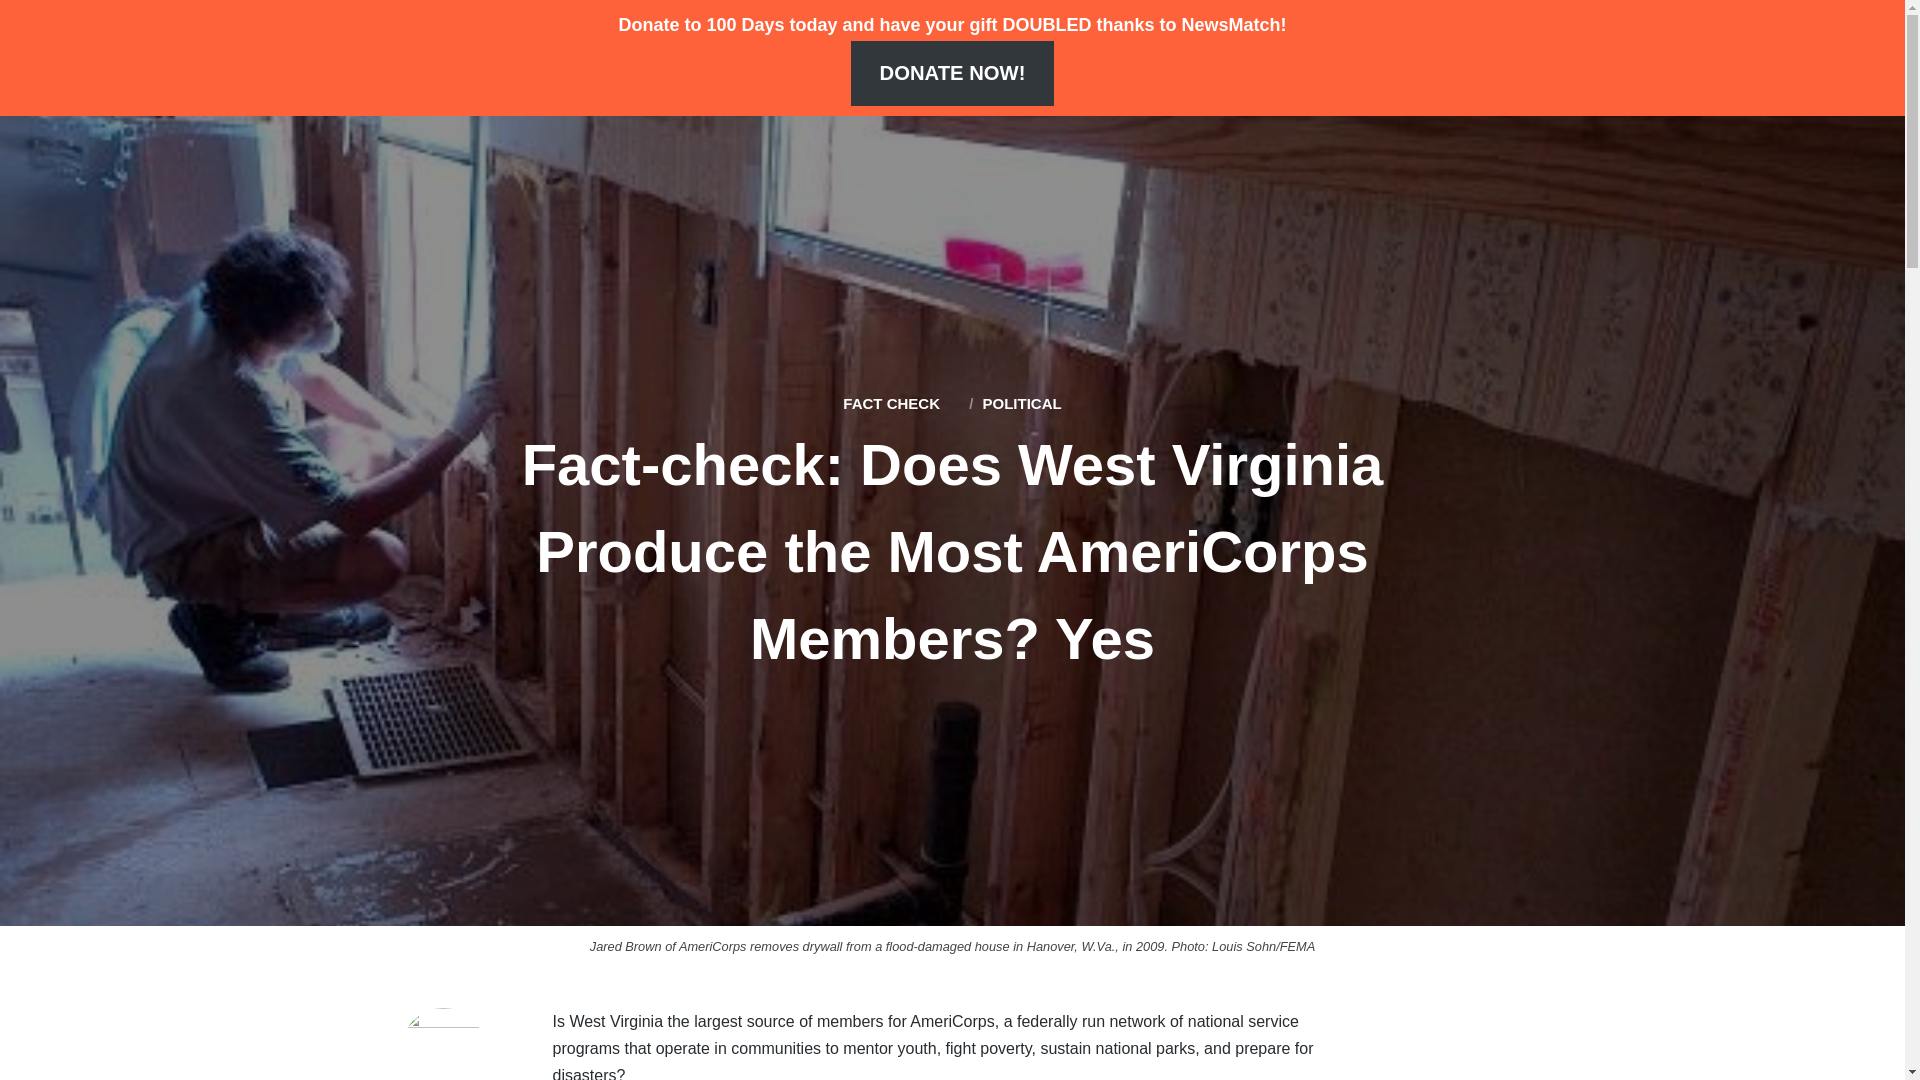 The width and height of the screenshot is (1920, 1080). I want to click on Posts by Lili Zecevic, so click(442, 1044).